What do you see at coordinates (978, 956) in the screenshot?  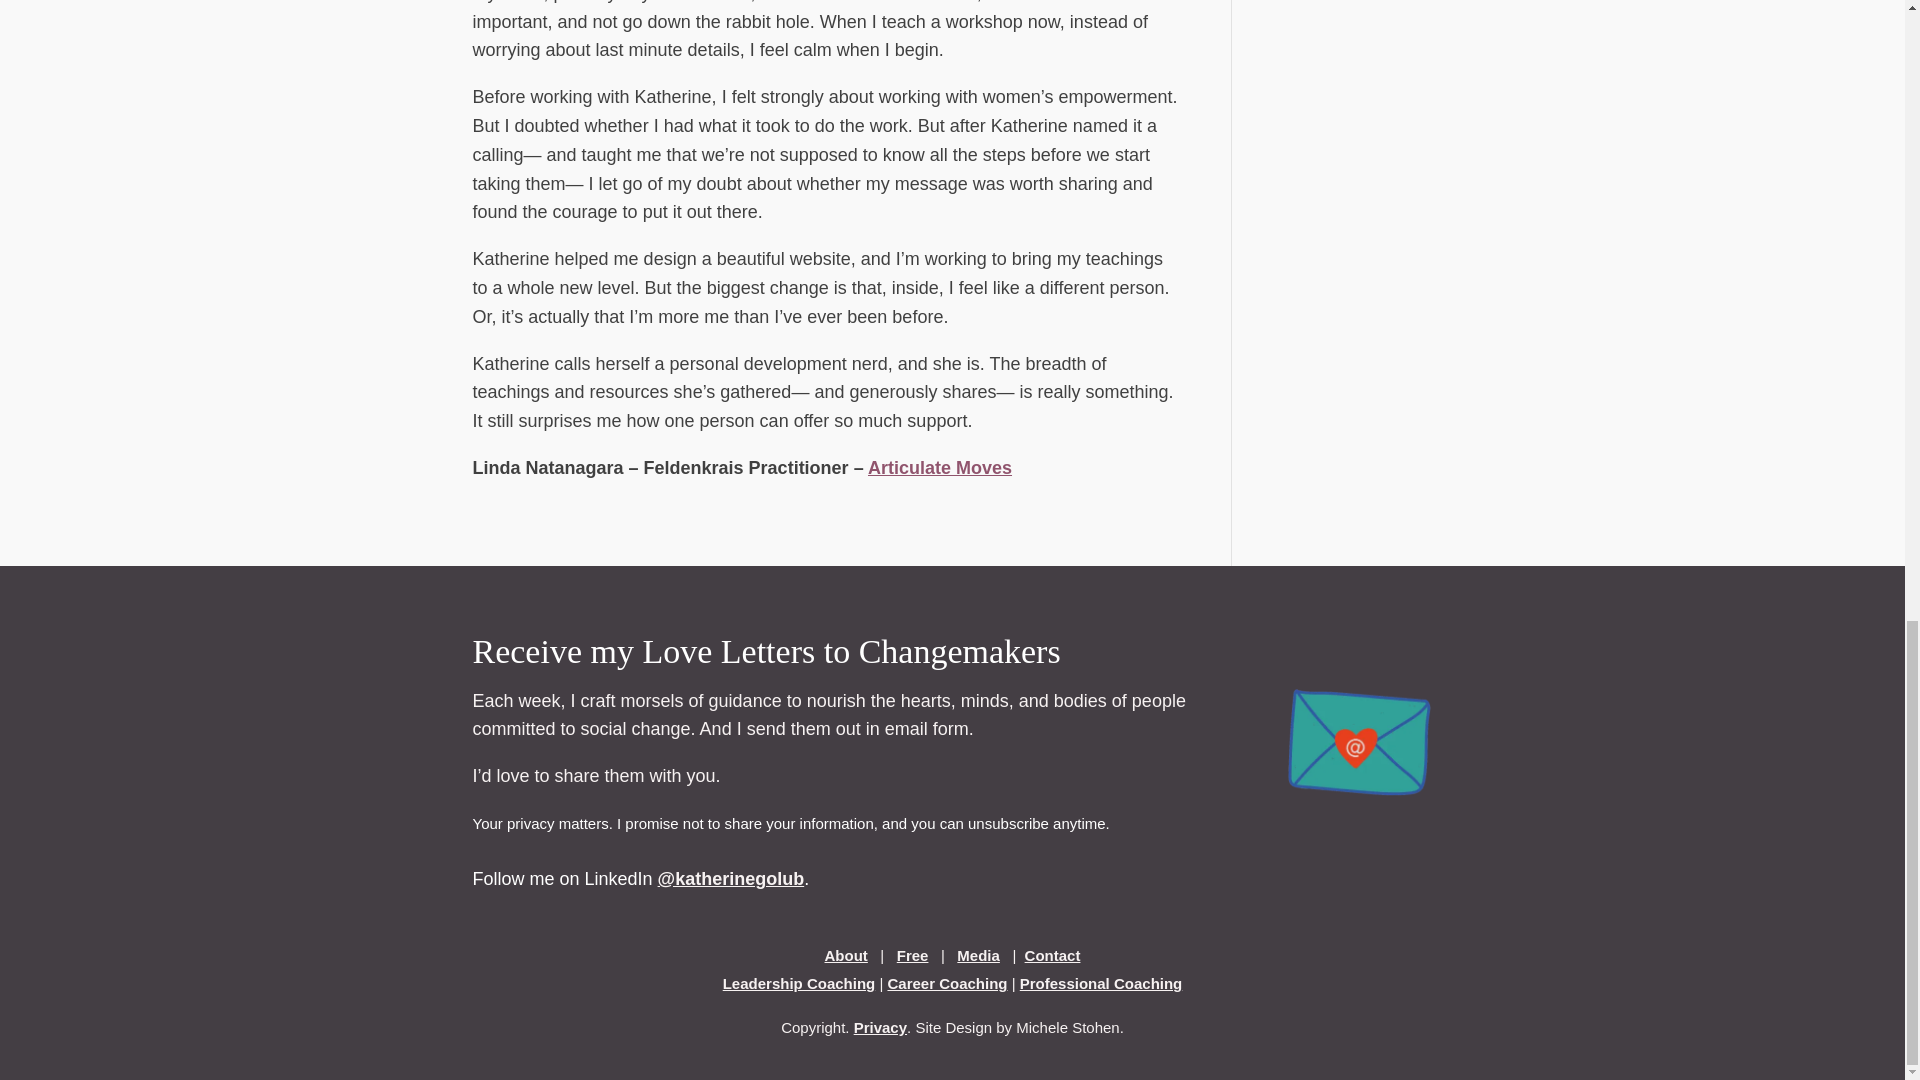 I see `Media` at bounding box center [978, 956].